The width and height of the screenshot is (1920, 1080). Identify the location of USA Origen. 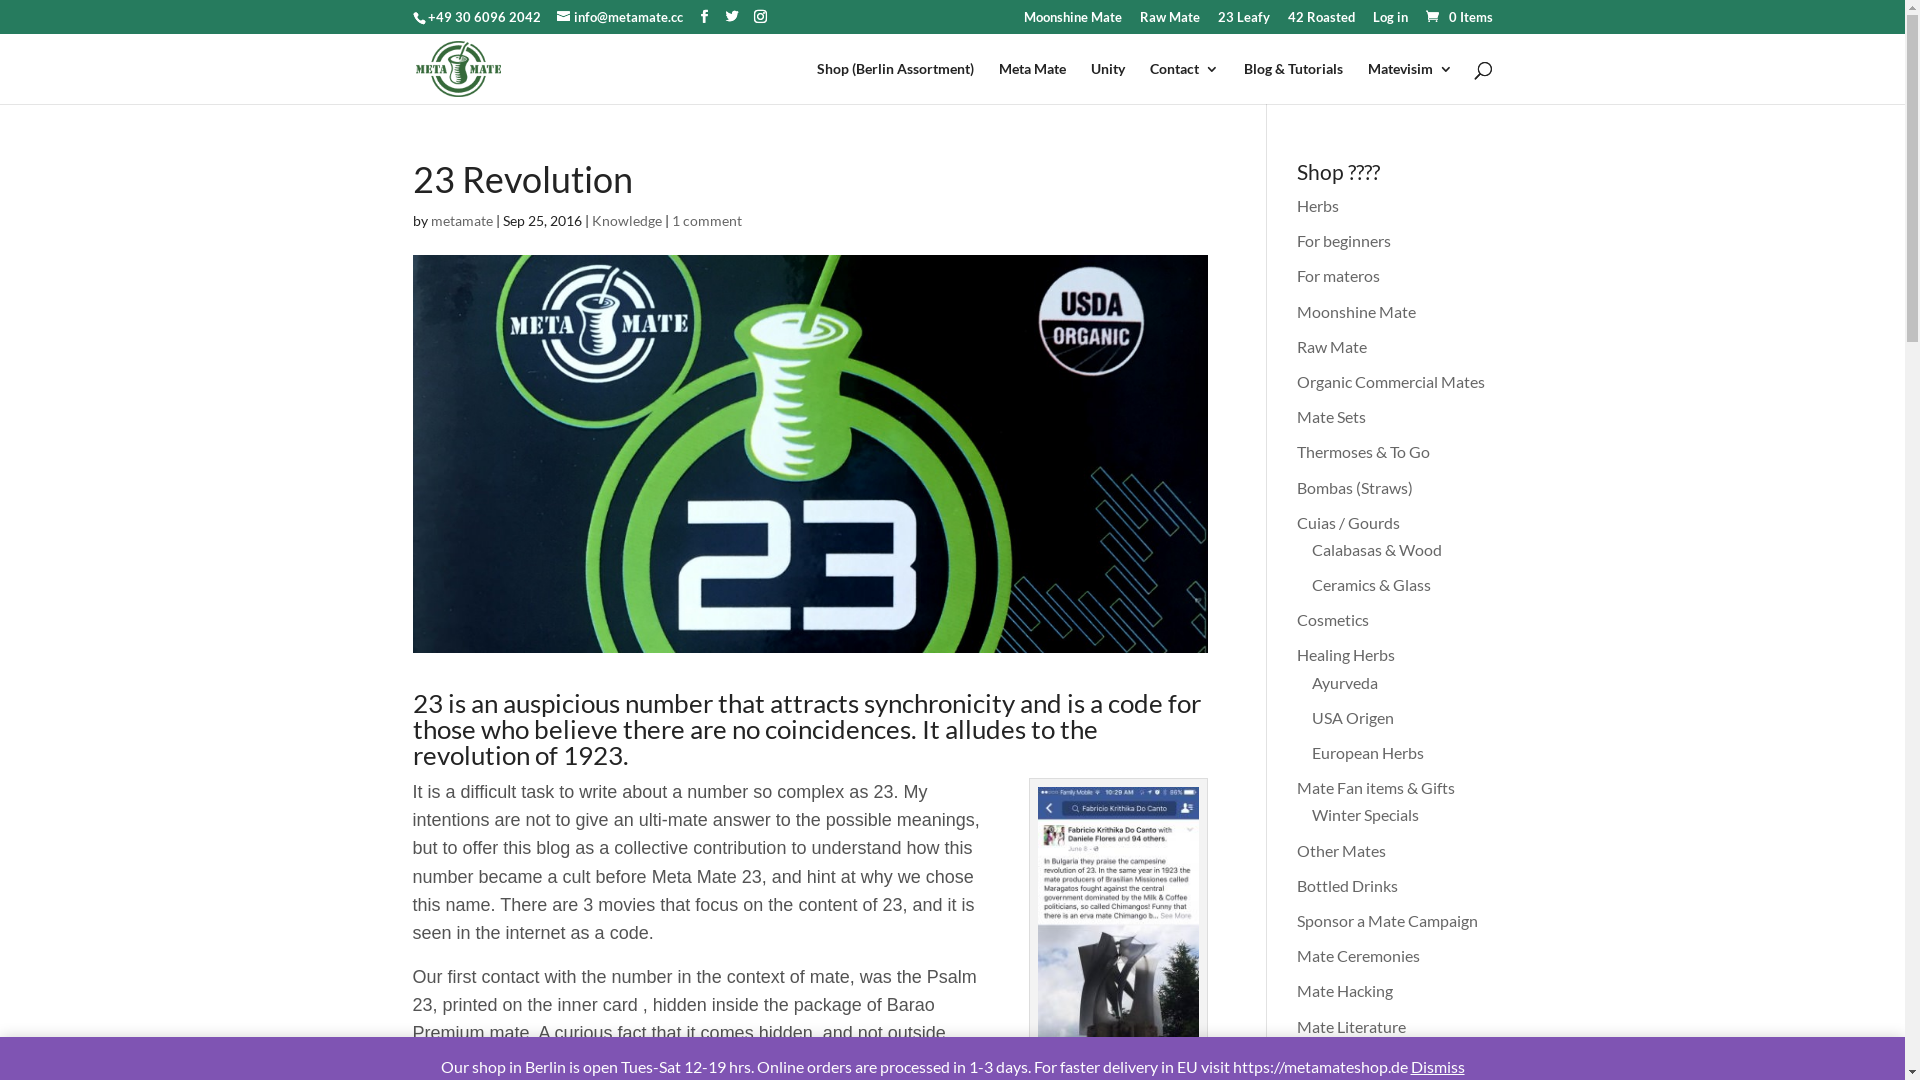
(1353, 718).